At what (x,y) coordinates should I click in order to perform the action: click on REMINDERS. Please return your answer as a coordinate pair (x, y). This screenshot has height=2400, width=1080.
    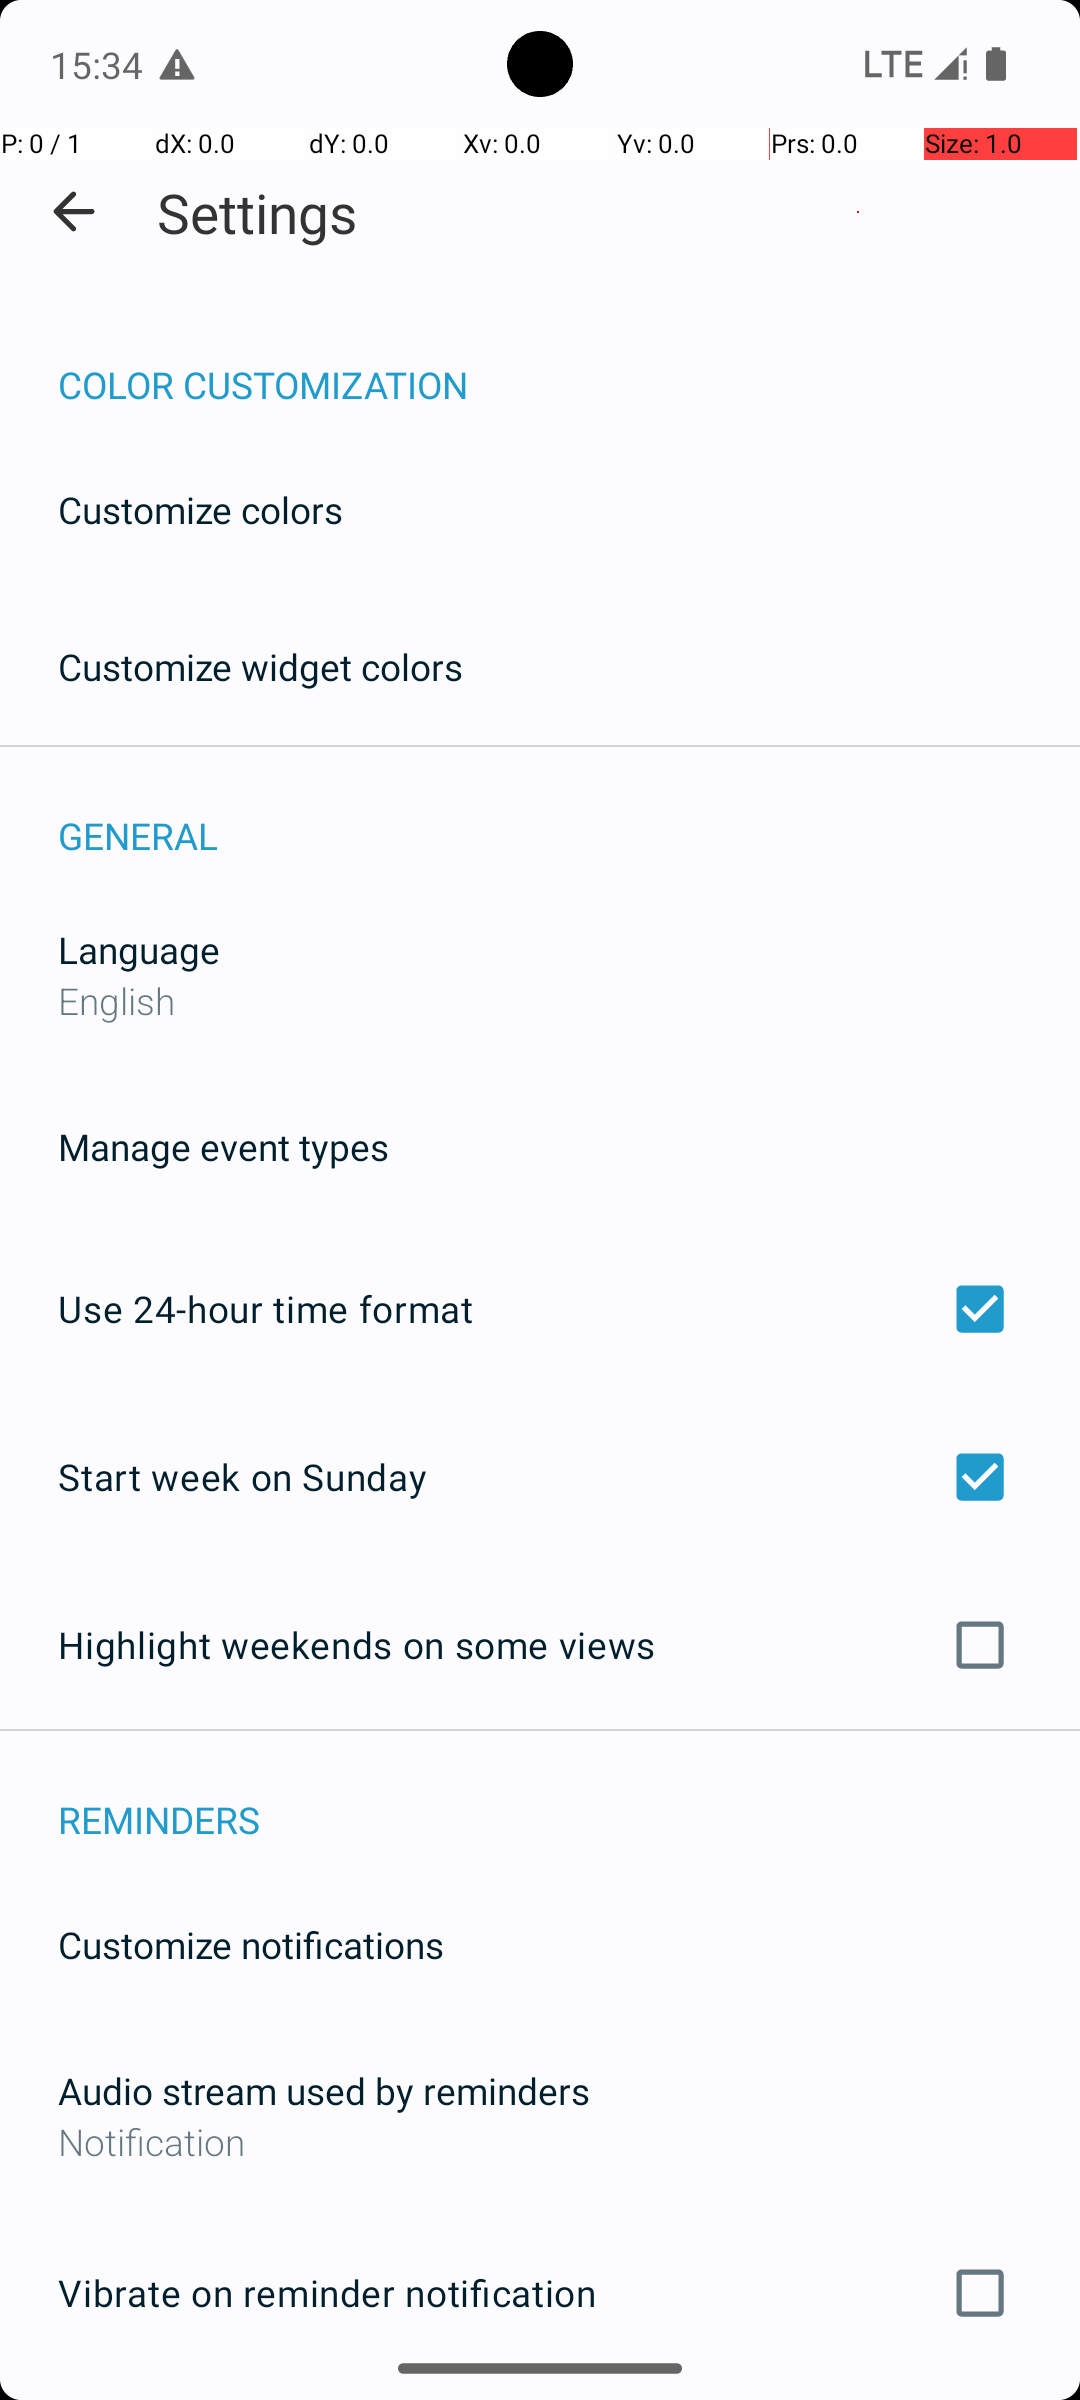
    Looking at the image, I should click on (569, 1798).